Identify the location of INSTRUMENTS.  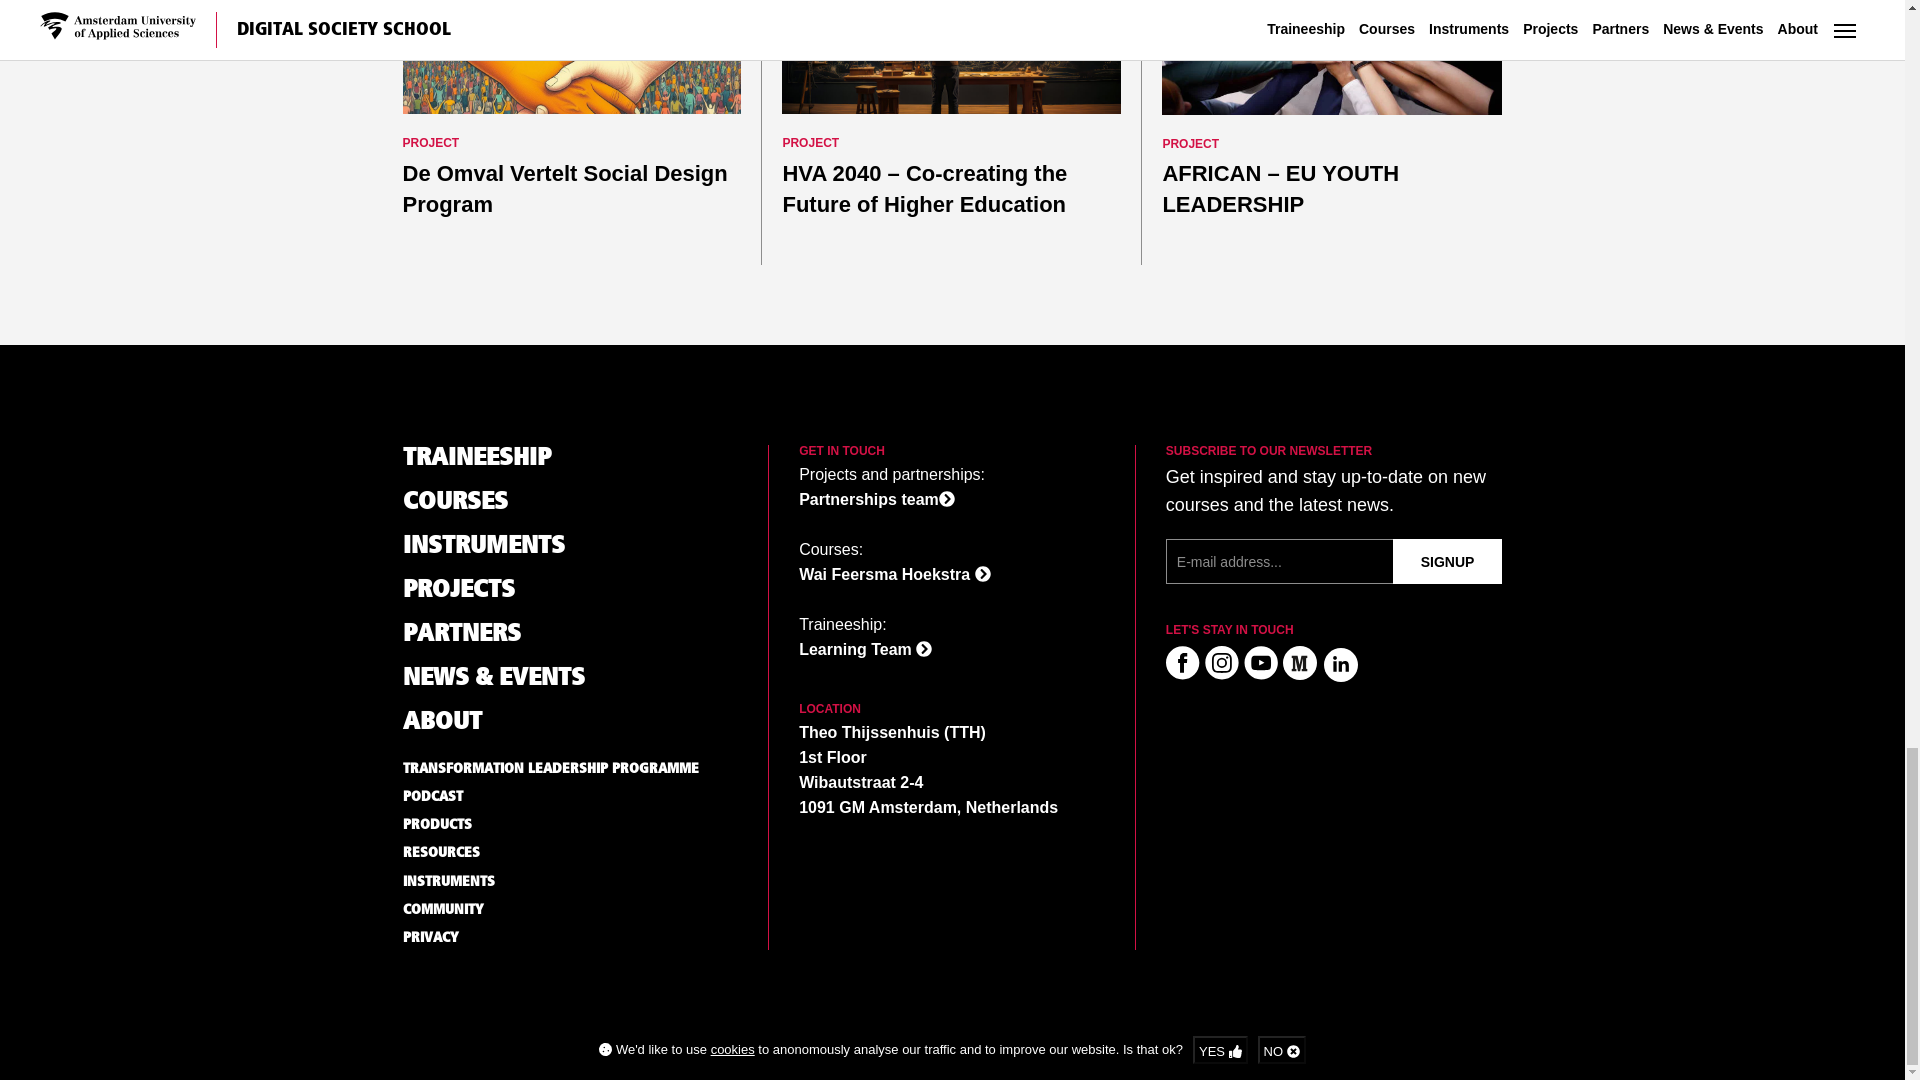
(482, 14).